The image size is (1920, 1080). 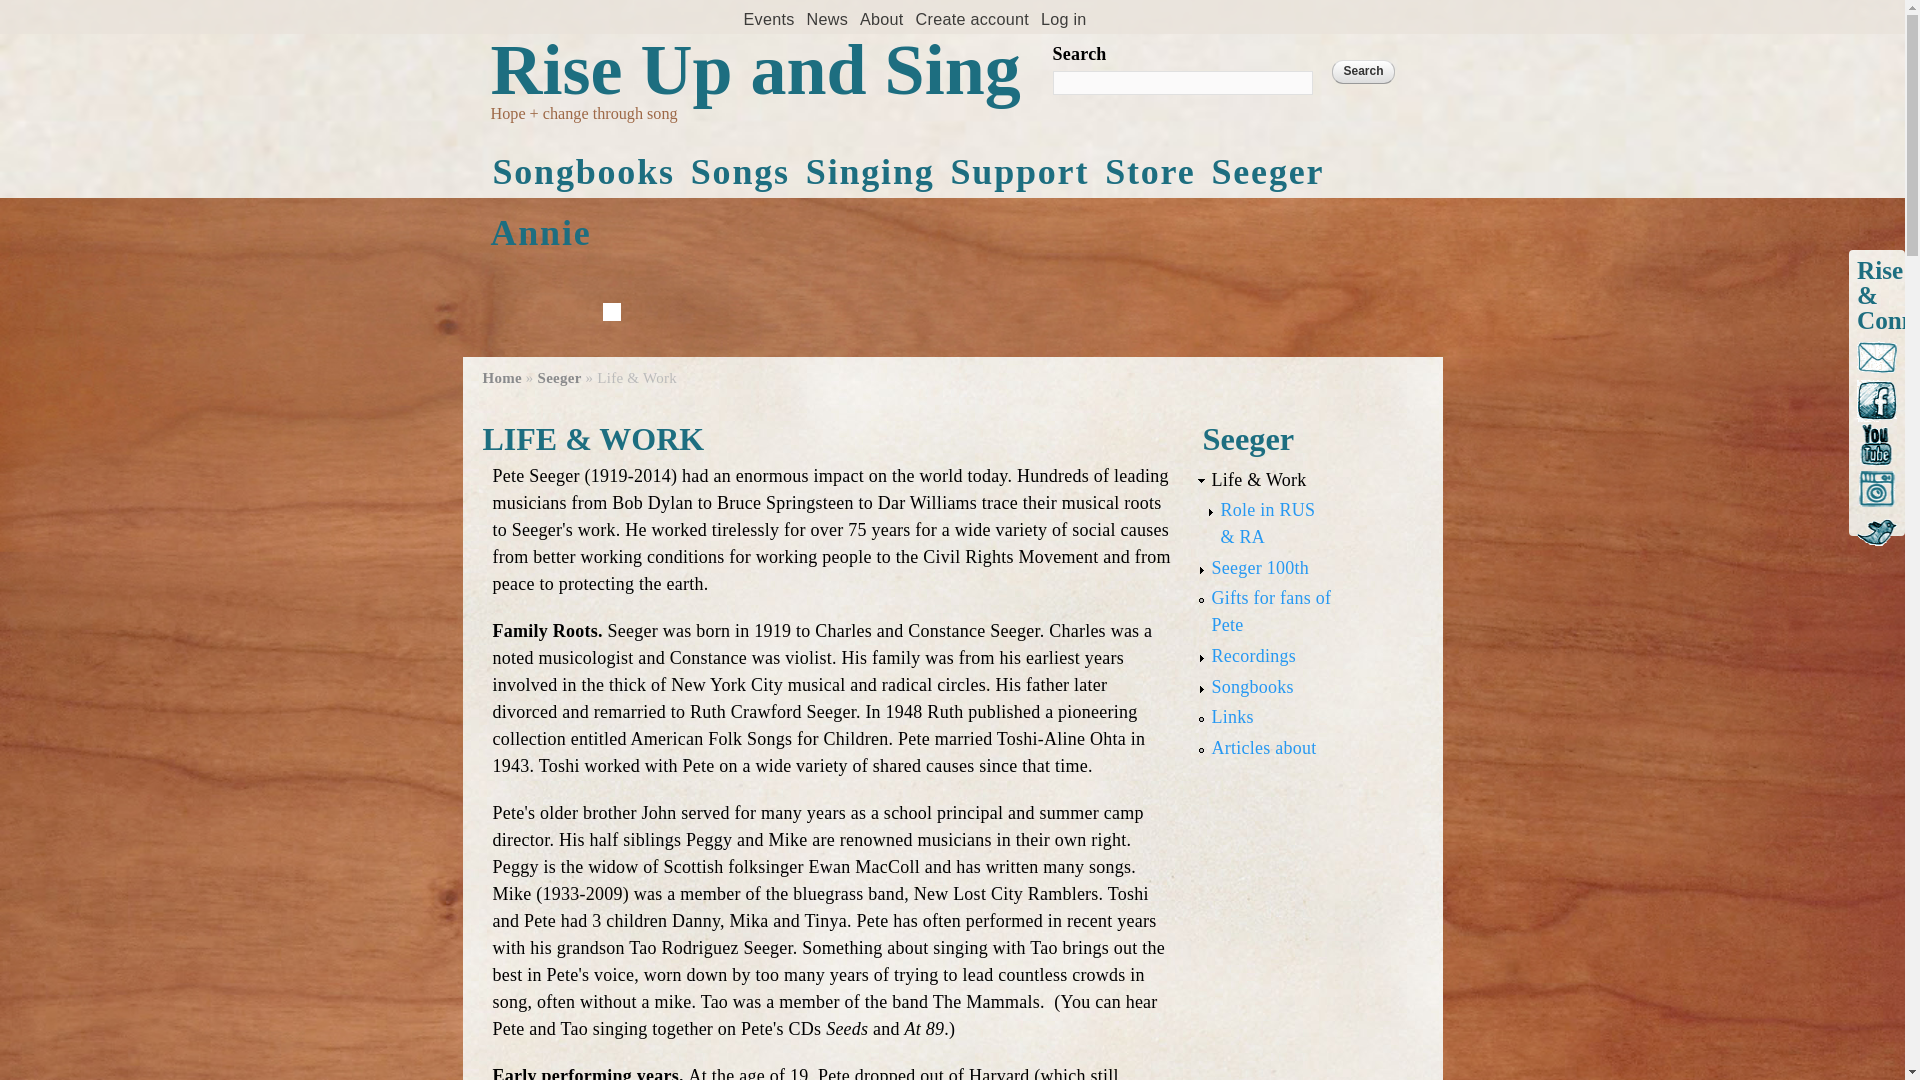 What do you see at coordinates (1876, 532) in the screenshot?
I see `Follow us on Twitter` at bounding box center [1876, 532].